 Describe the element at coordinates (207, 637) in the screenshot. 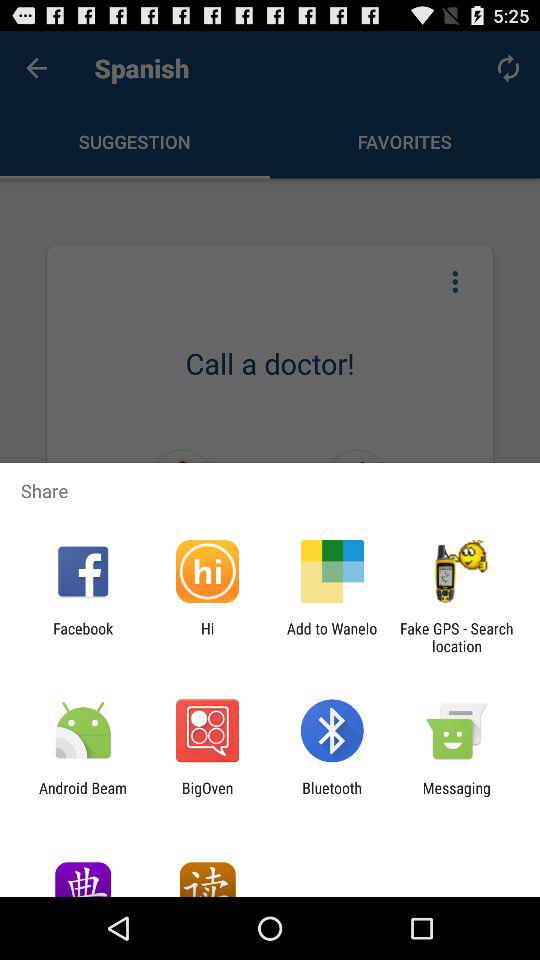

I see `select item to the right of the facebook icon` at that location.